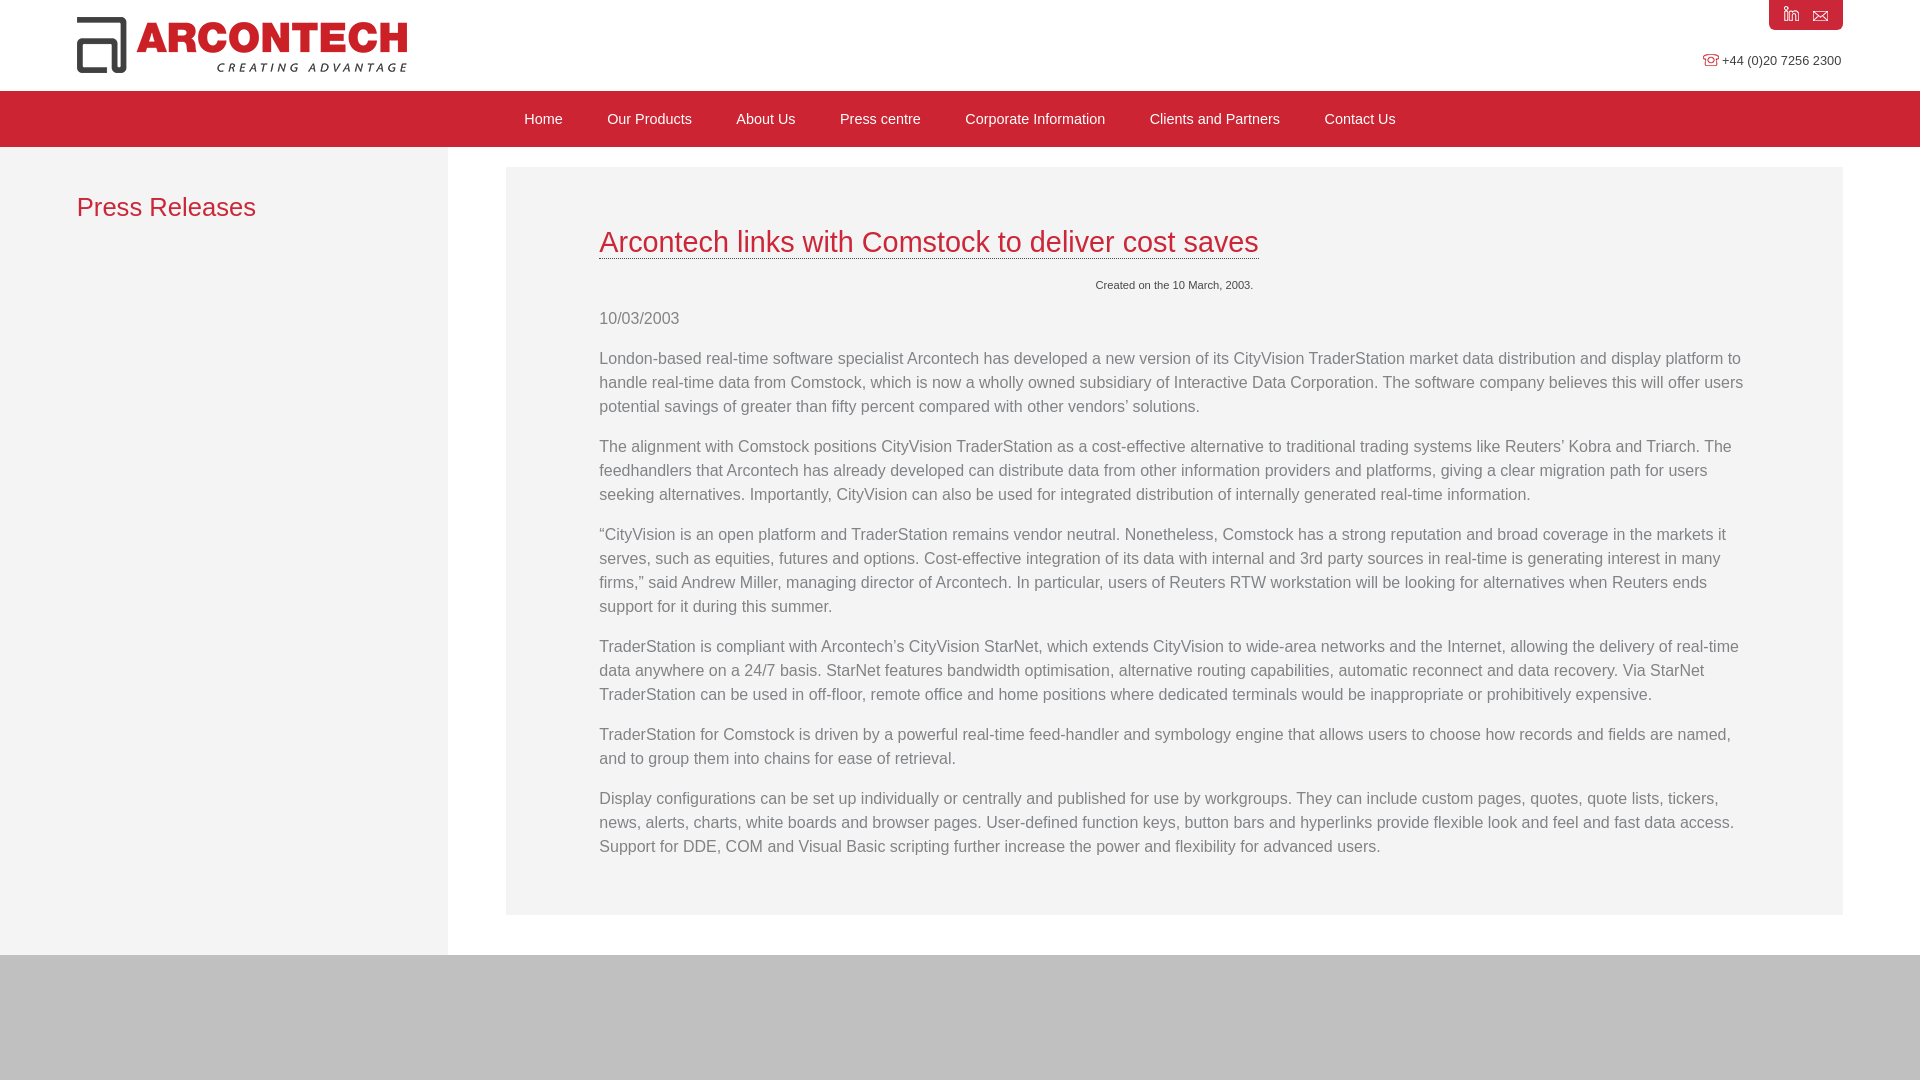 The height and width of the screenshot is (1080, 1920). What do you see at coordinates (764, 118) in the screenshot?
I see `About Us` at bounding box center [764, 118].